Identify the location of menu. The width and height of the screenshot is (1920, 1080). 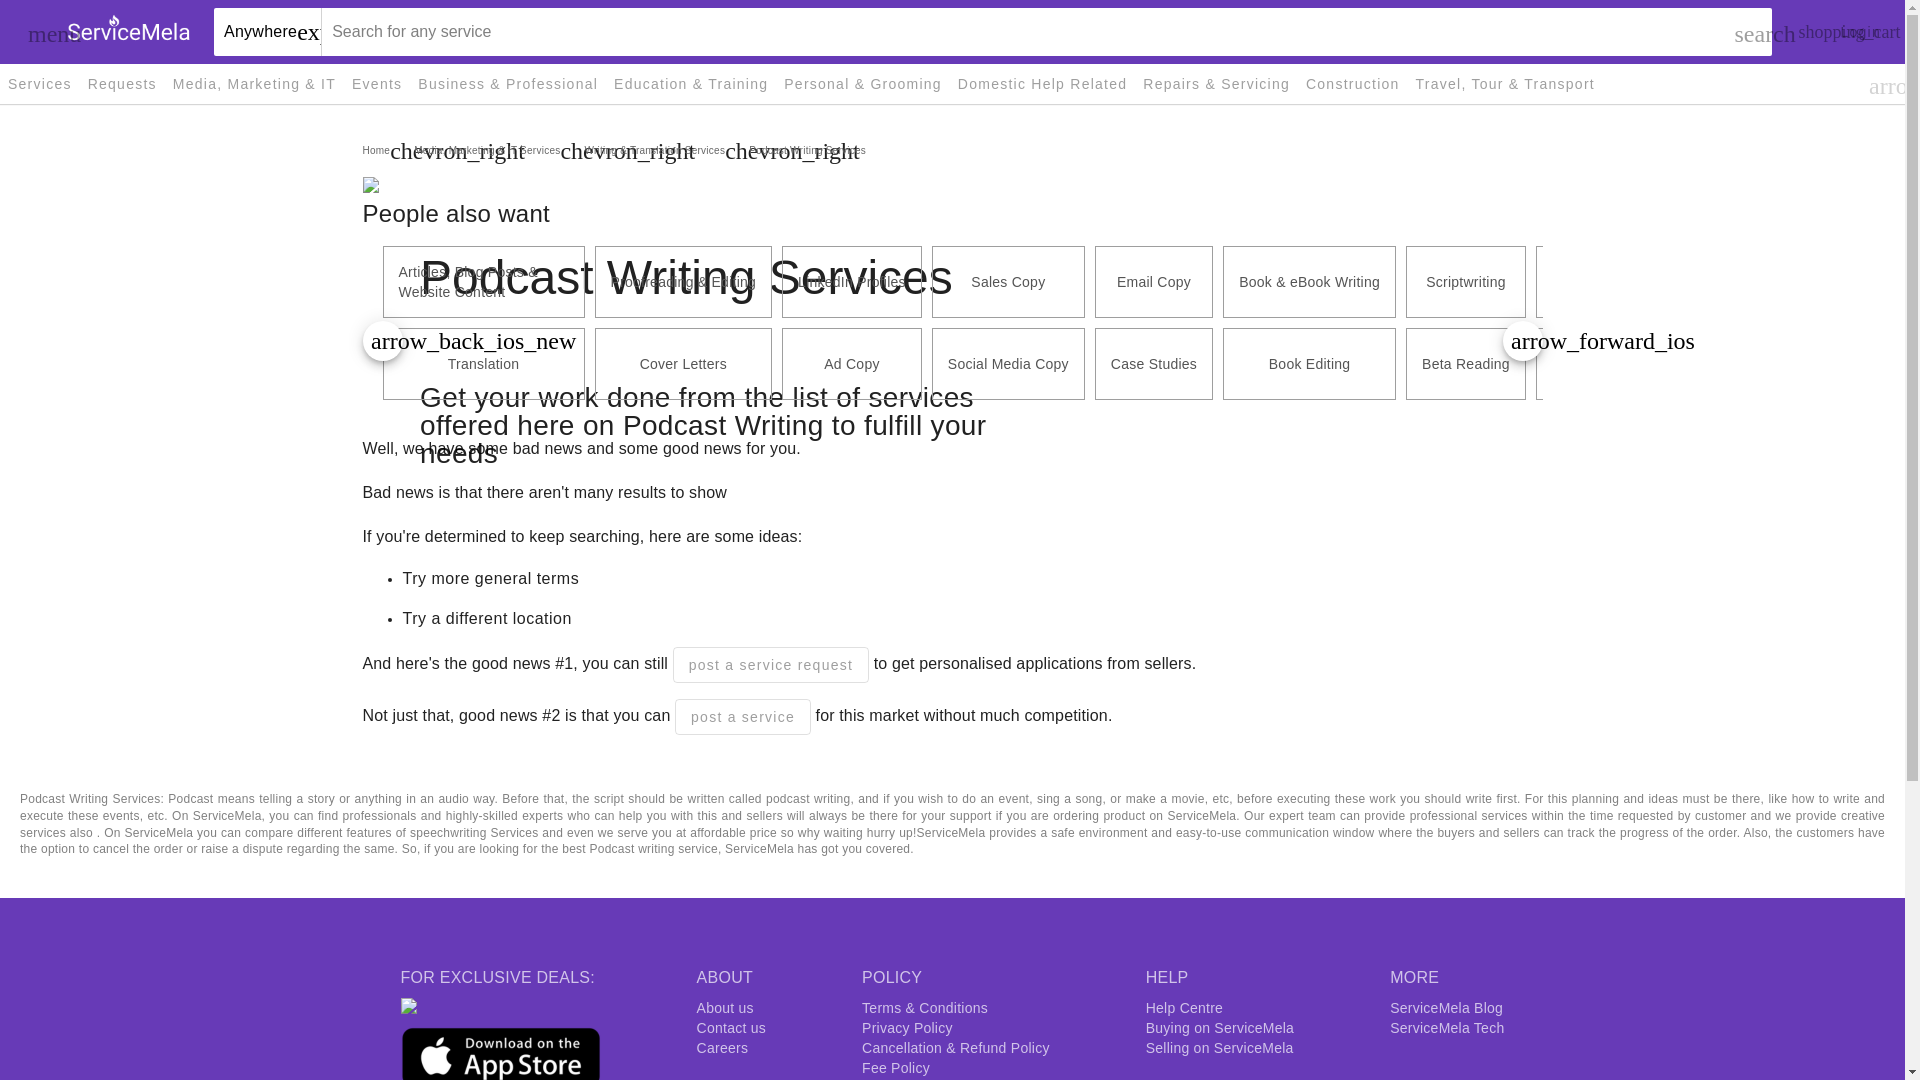
(39, 32).